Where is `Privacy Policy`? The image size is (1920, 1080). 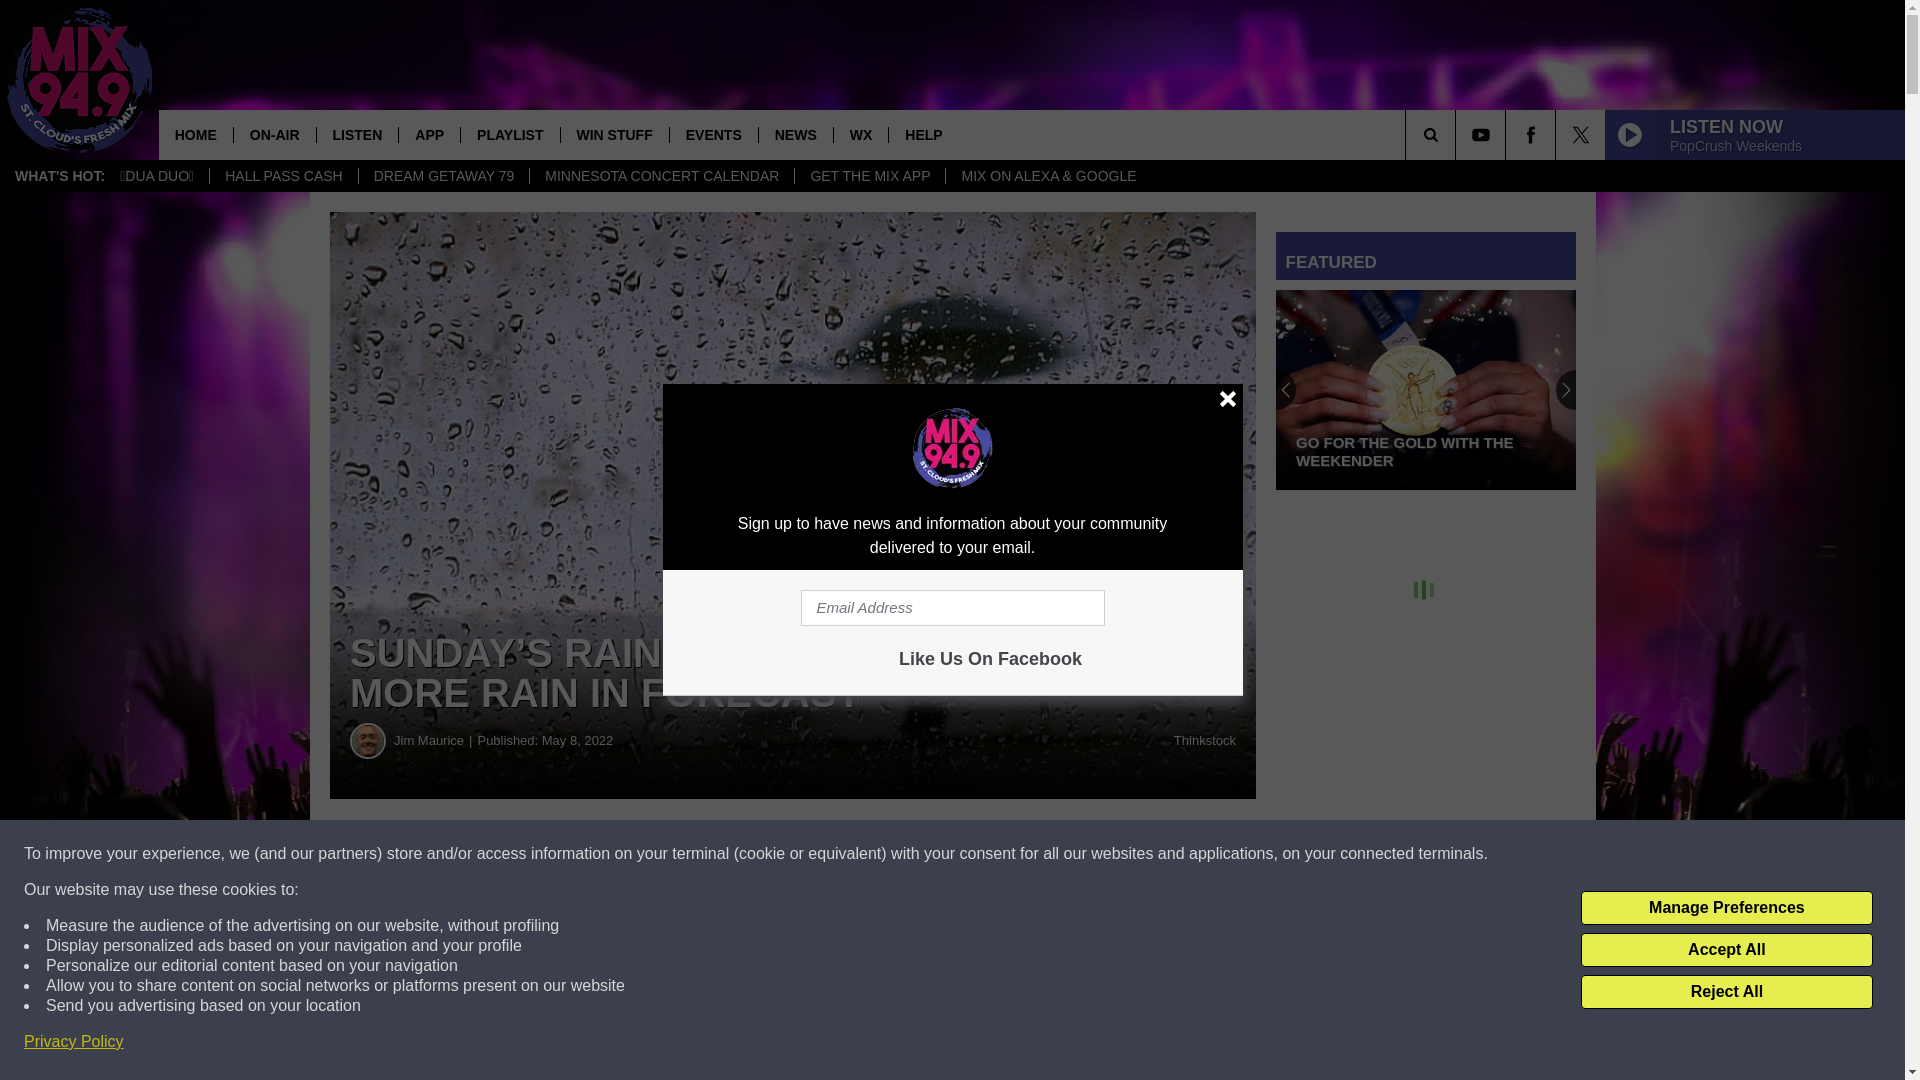 Privacy Policy is located at coordinates (74, 1042).